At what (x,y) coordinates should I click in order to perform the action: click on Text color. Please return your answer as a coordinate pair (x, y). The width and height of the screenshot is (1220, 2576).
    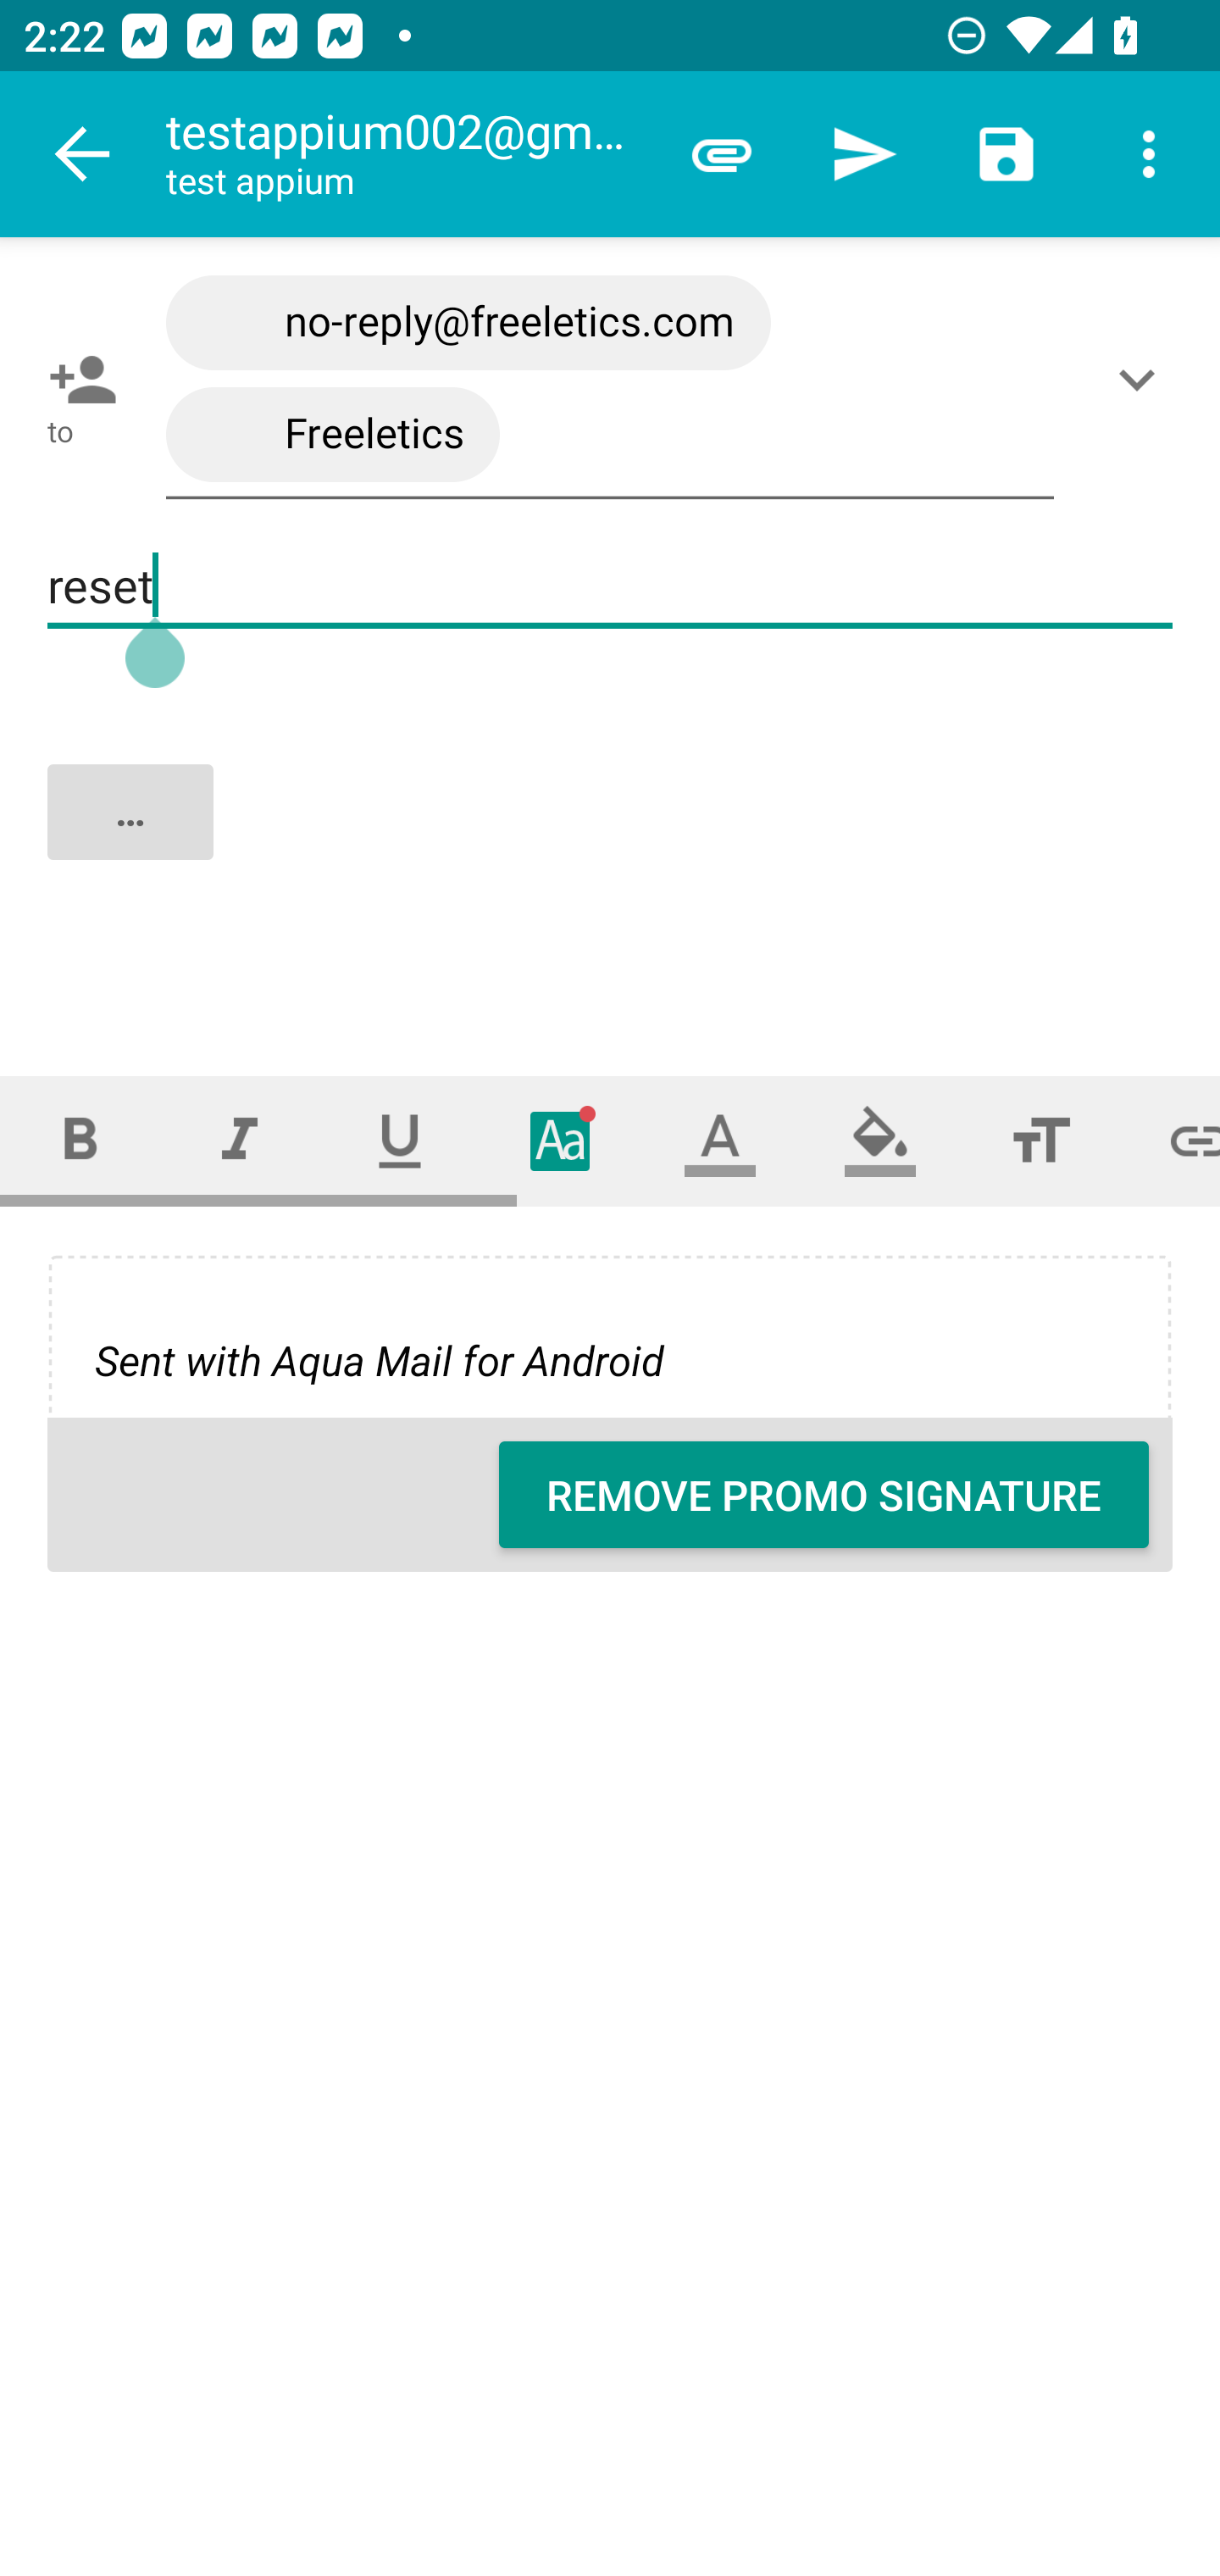
    Looking at the image, I should click on (720, 1141).